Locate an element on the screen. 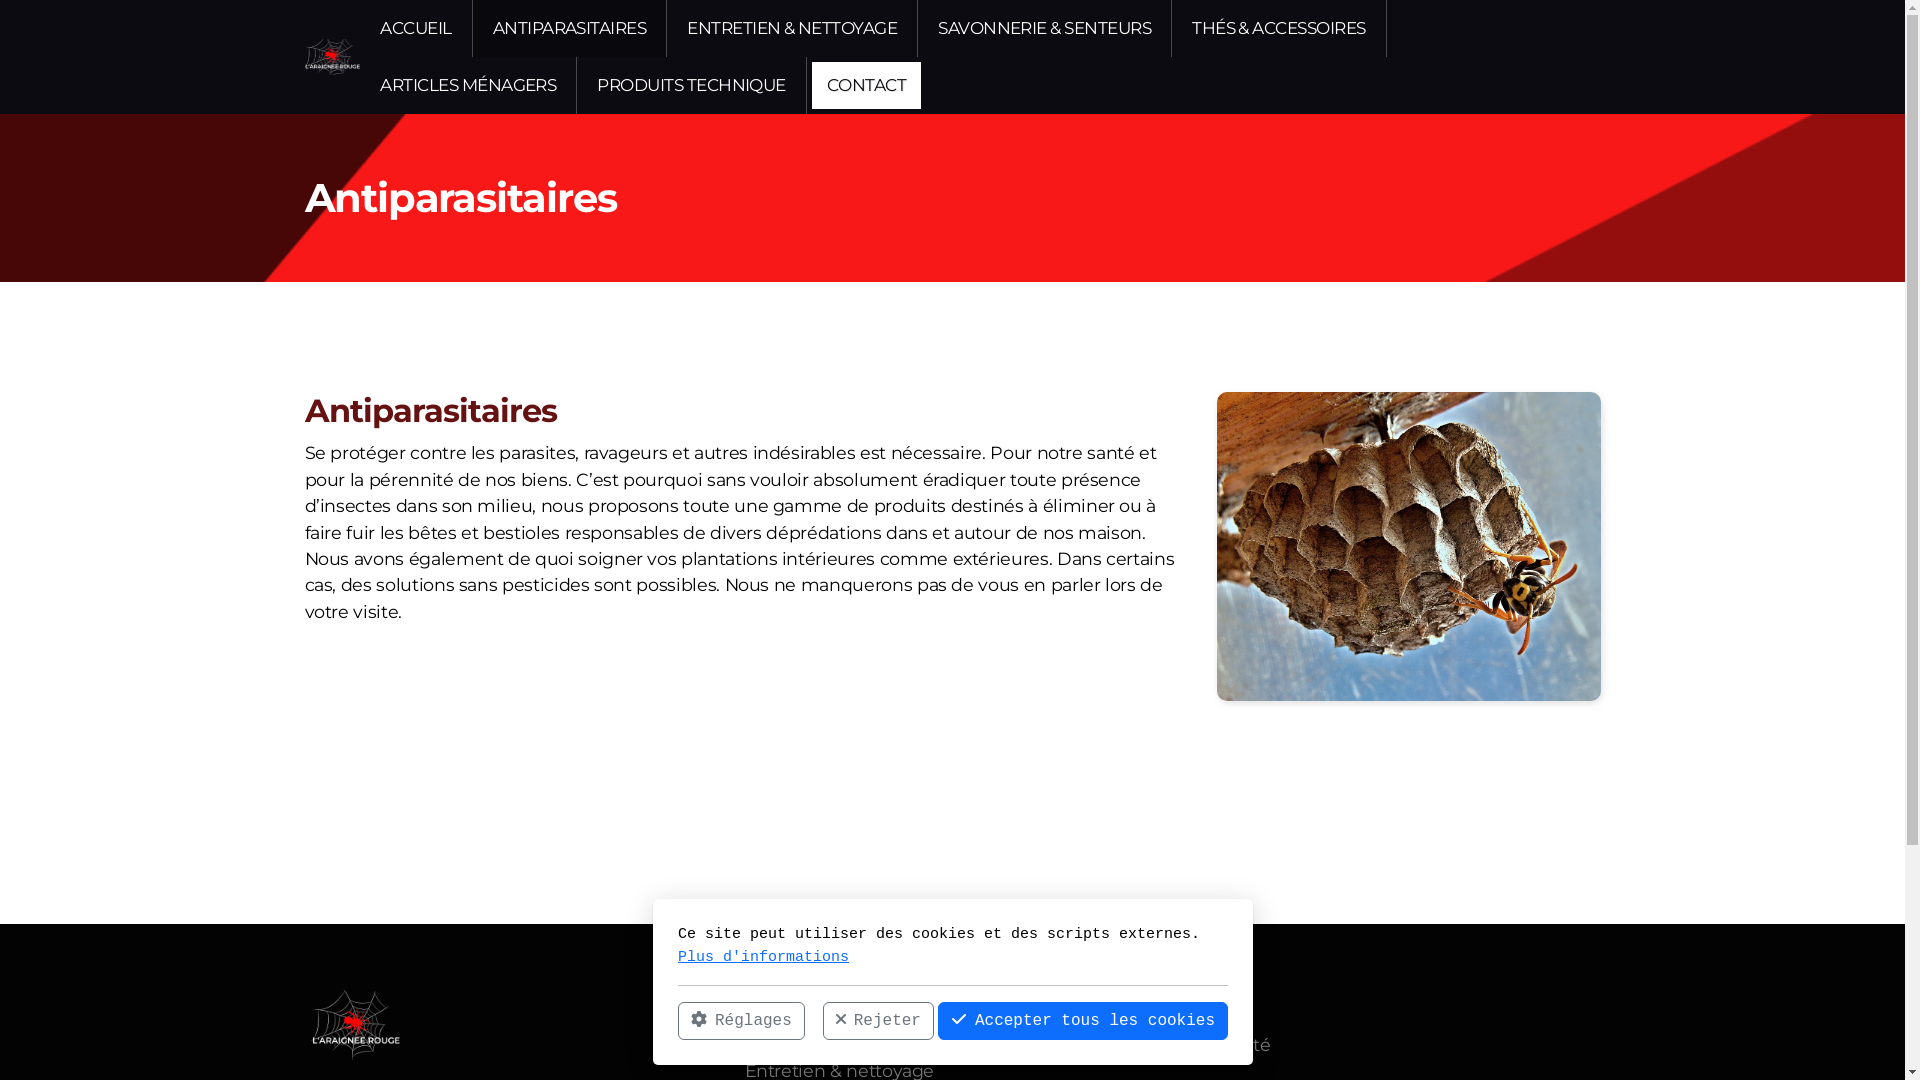 This screenshot has width=1920, height=1080. Plus d'informations is located at coordinates (764, 956).